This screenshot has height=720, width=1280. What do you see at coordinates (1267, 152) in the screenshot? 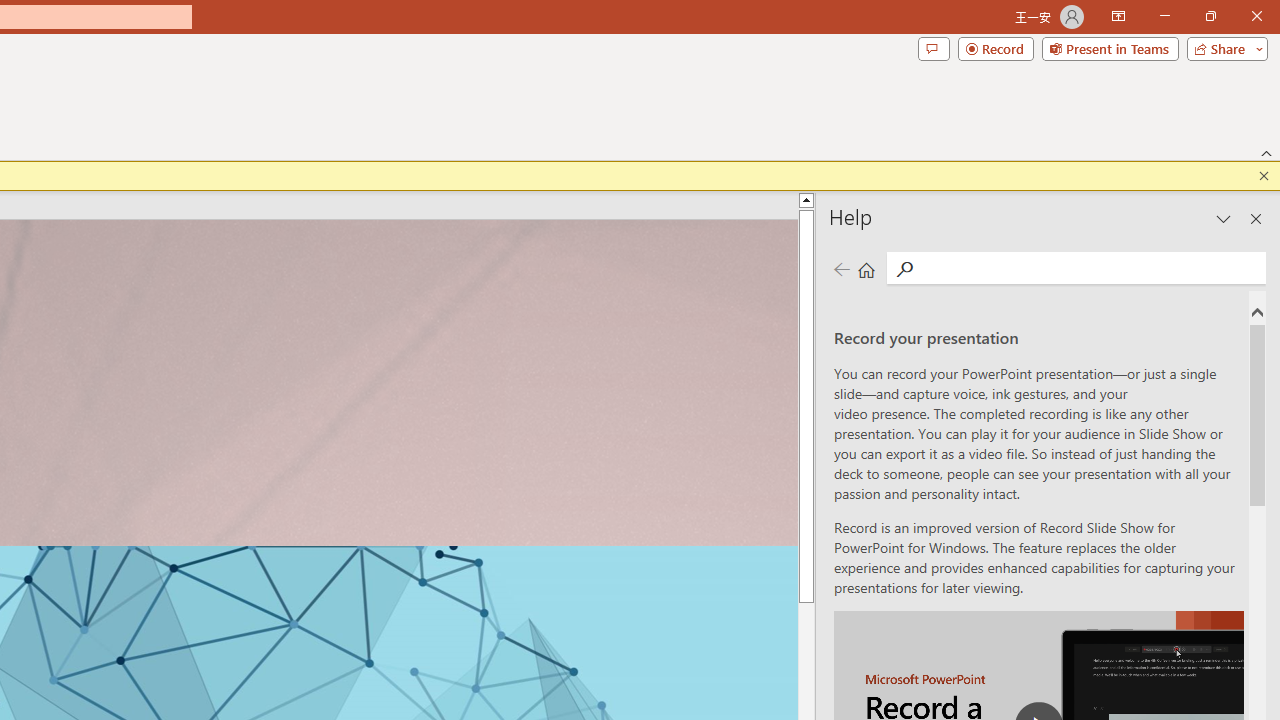
I see `Collapse the Ribbon` at bounding box center [1267, 152].